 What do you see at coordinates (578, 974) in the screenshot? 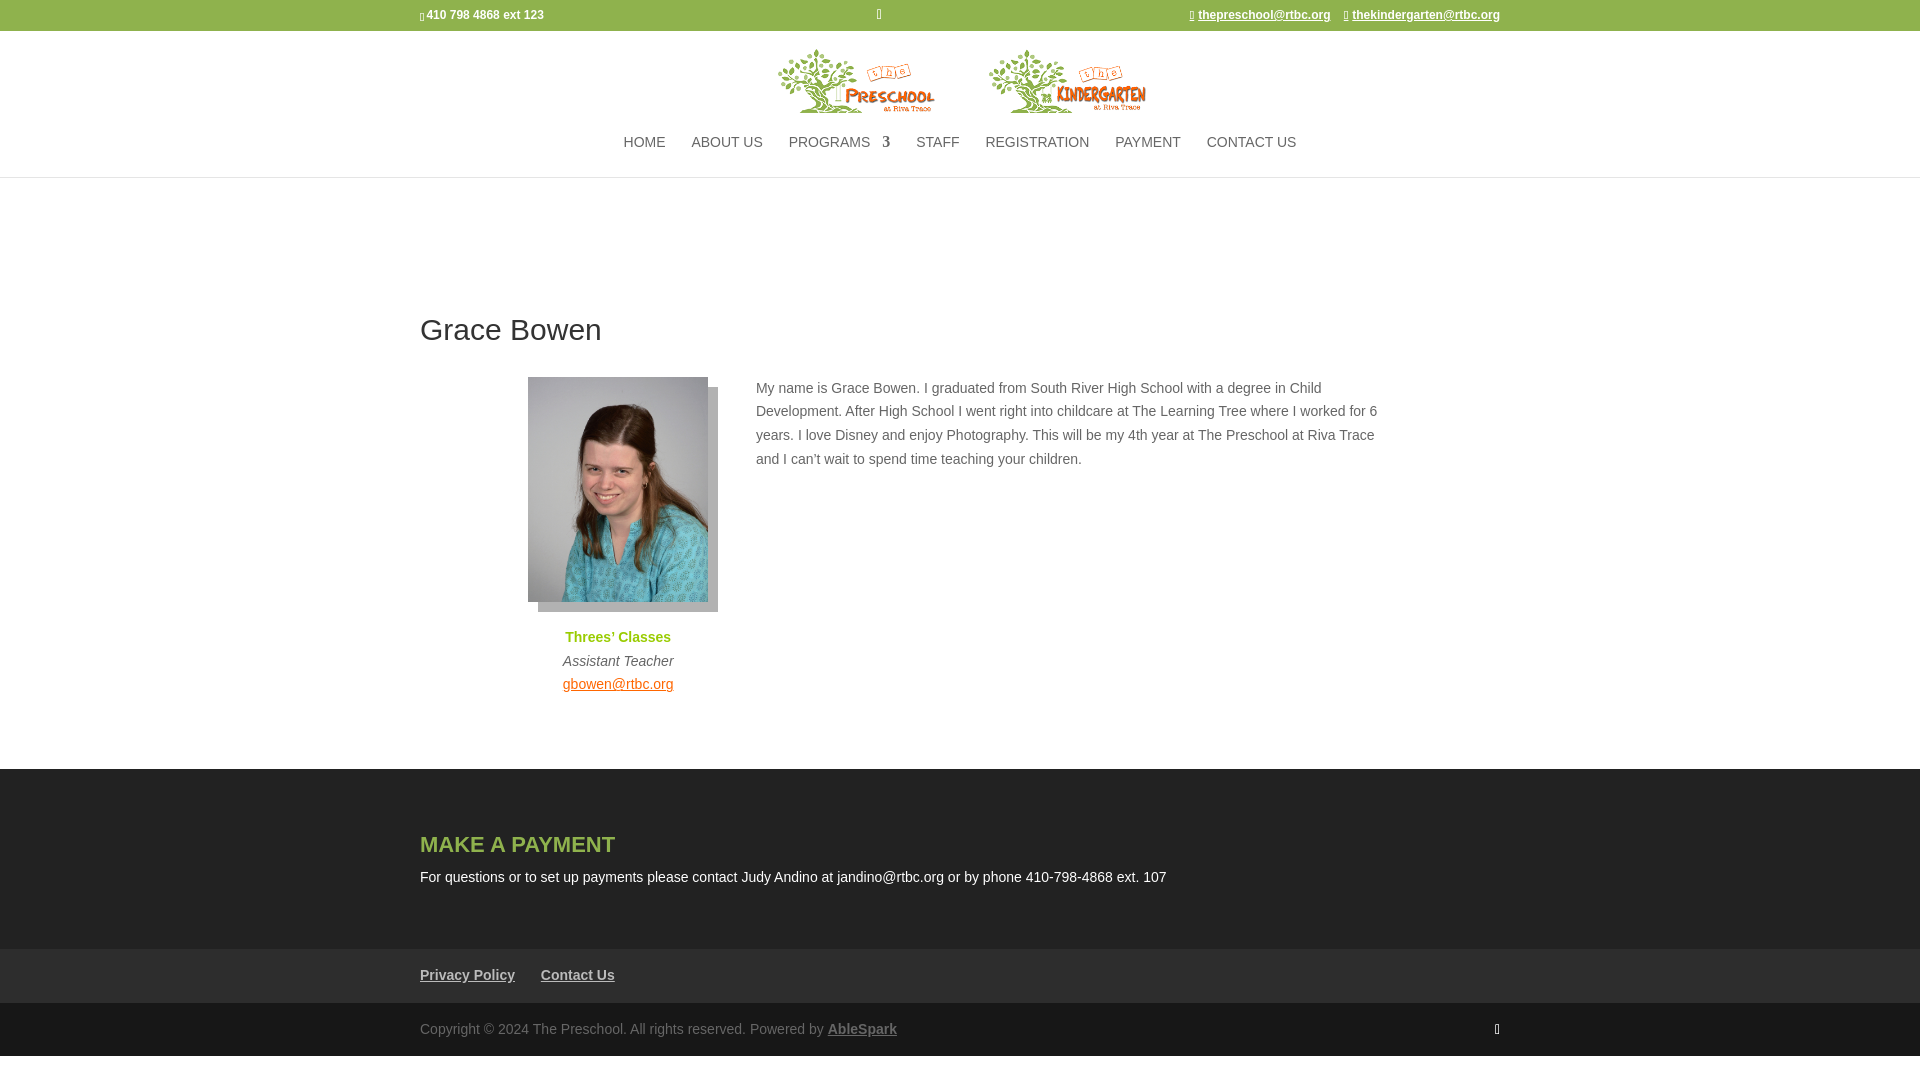
I see `Contact Us` at bounding box center [578, 974].